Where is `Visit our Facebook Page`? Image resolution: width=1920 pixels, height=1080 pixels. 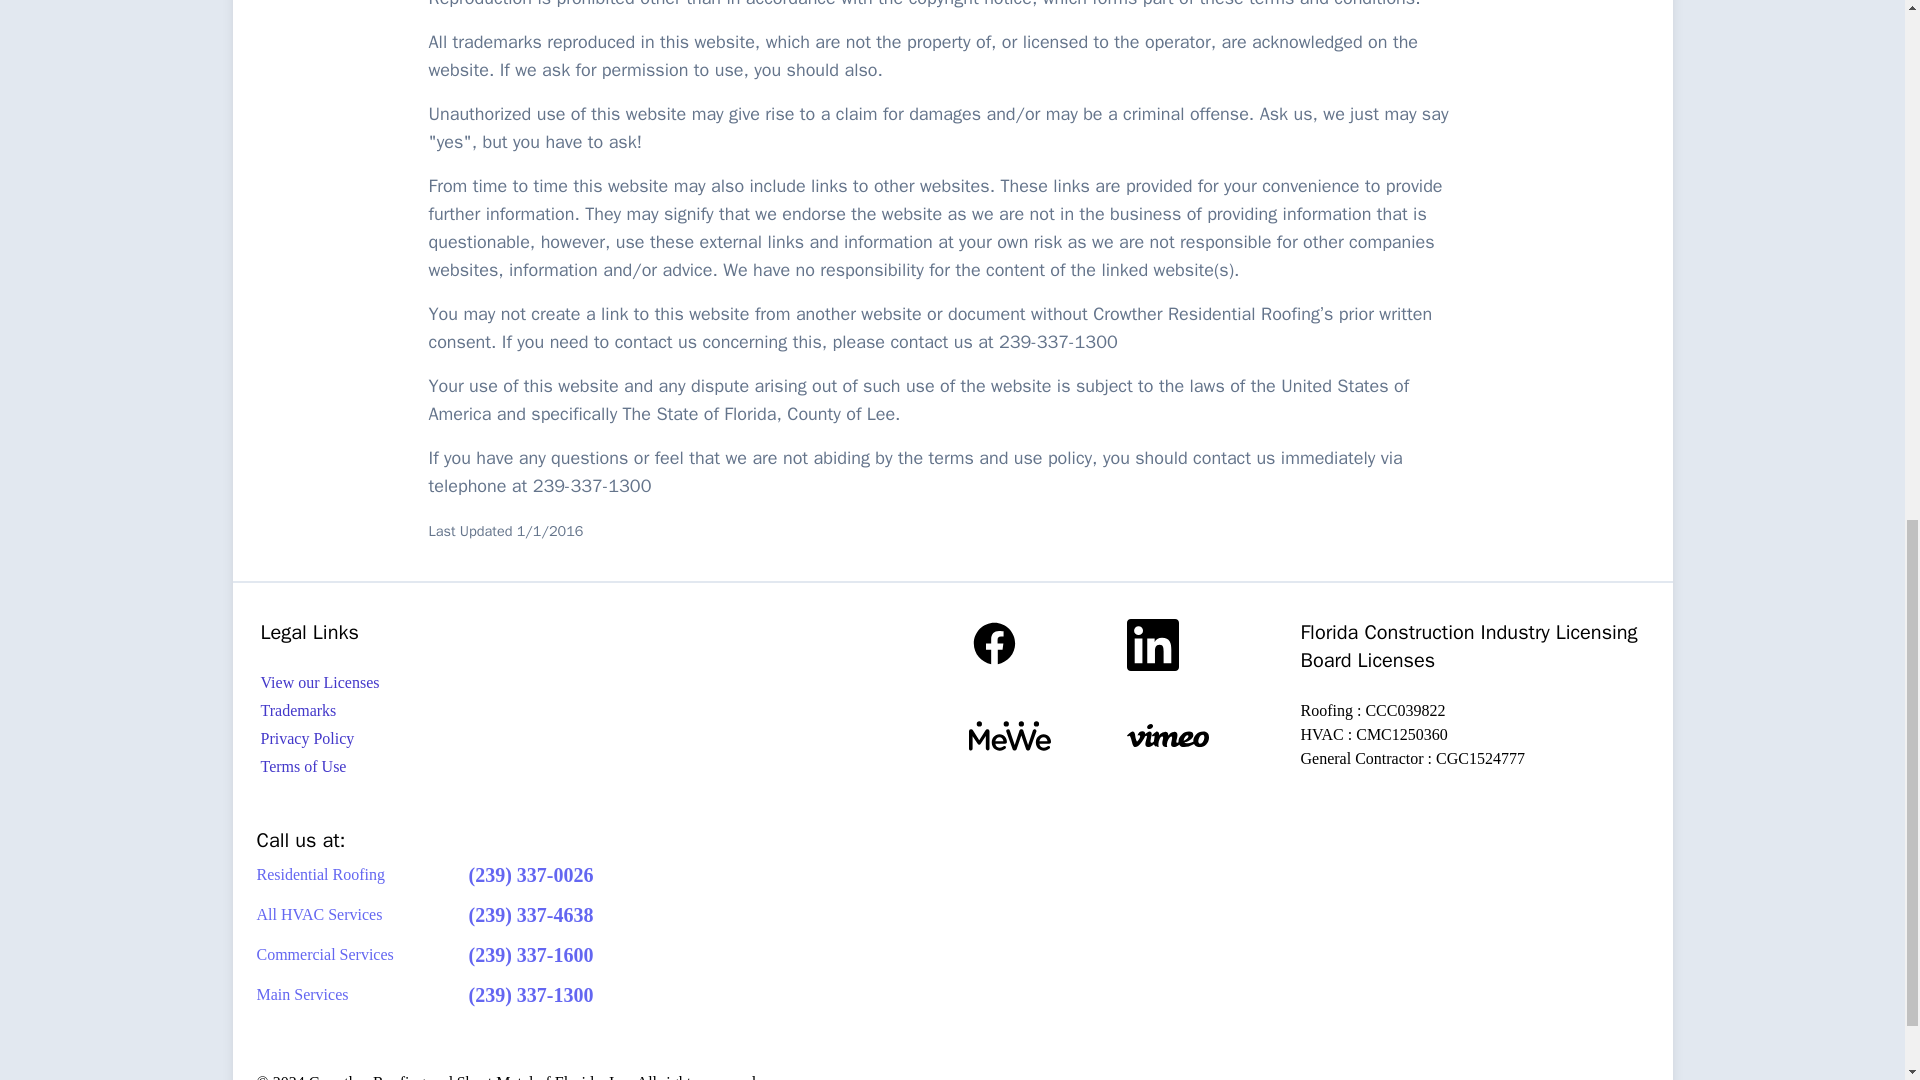
Visit our Facebook Page is located at coordinates (1046, 644).